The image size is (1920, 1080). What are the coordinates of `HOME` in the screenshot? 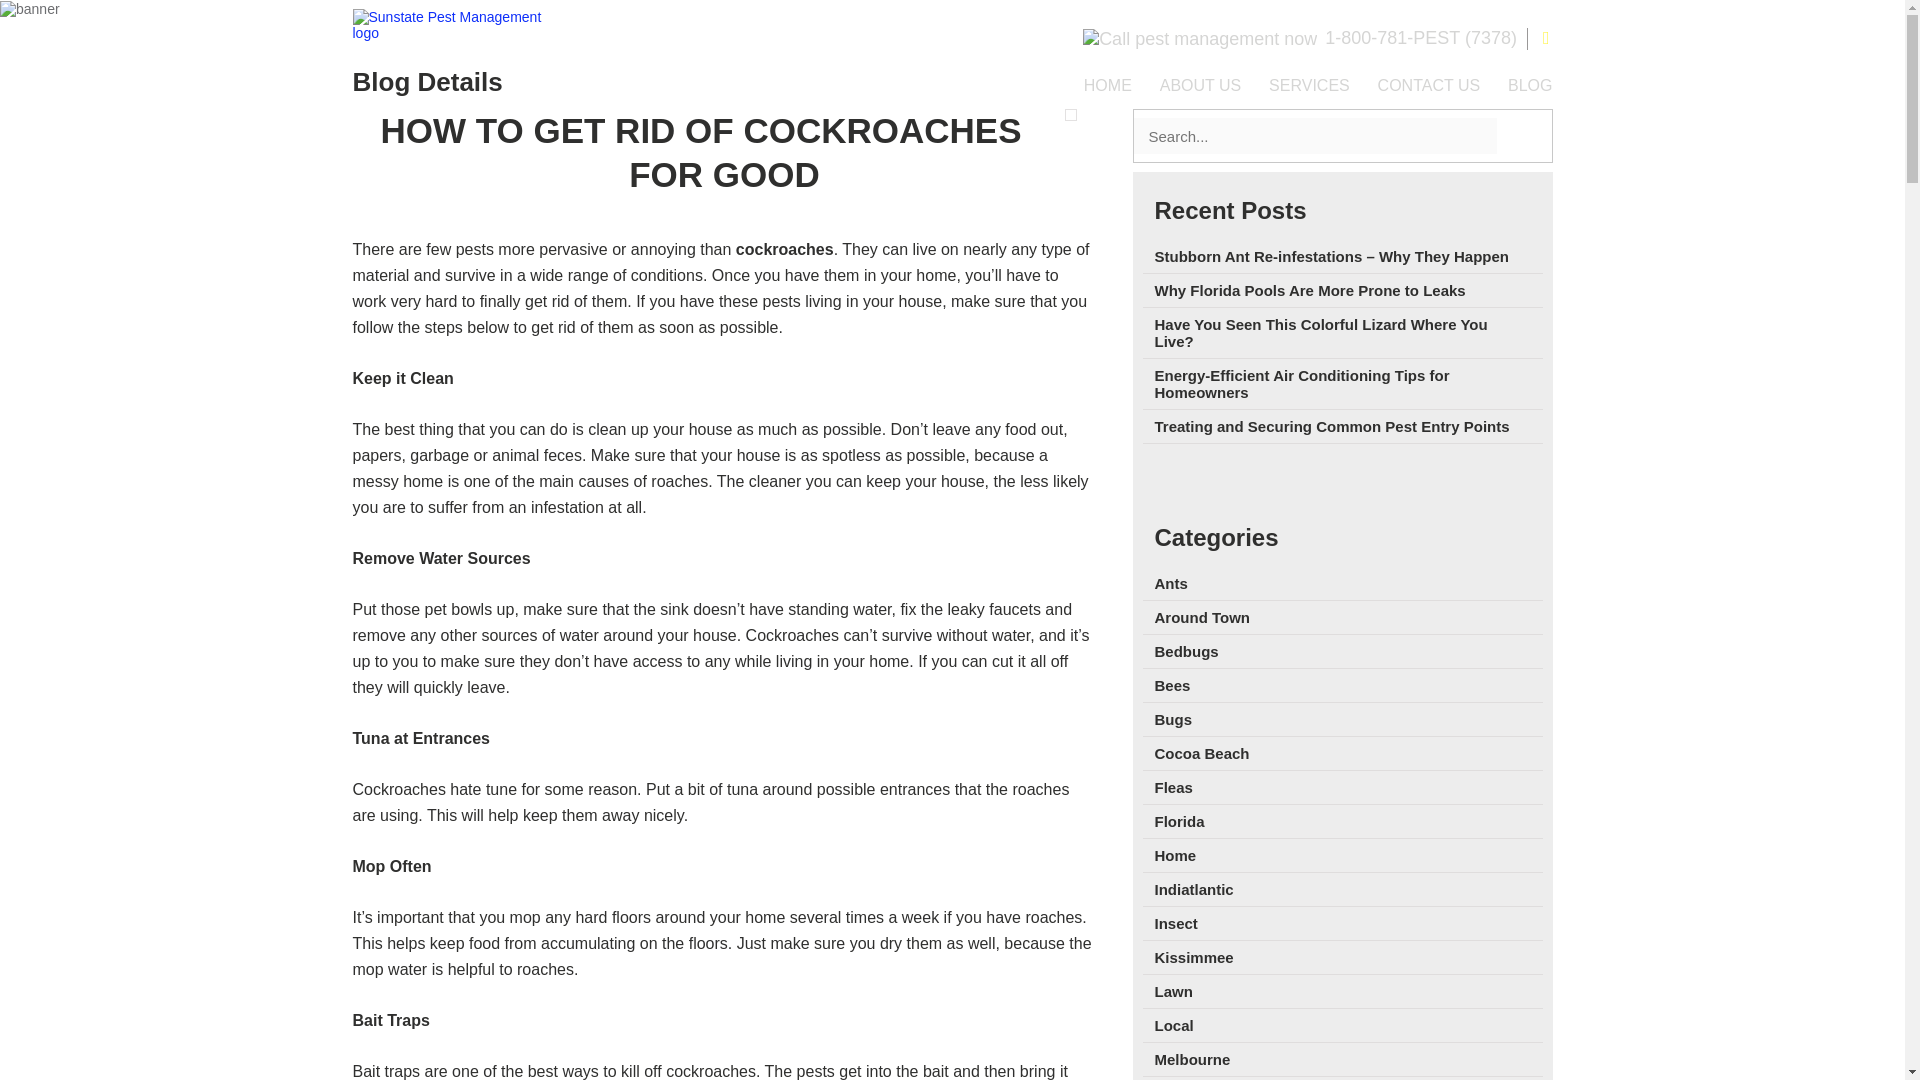 It's located at (1108, 86).